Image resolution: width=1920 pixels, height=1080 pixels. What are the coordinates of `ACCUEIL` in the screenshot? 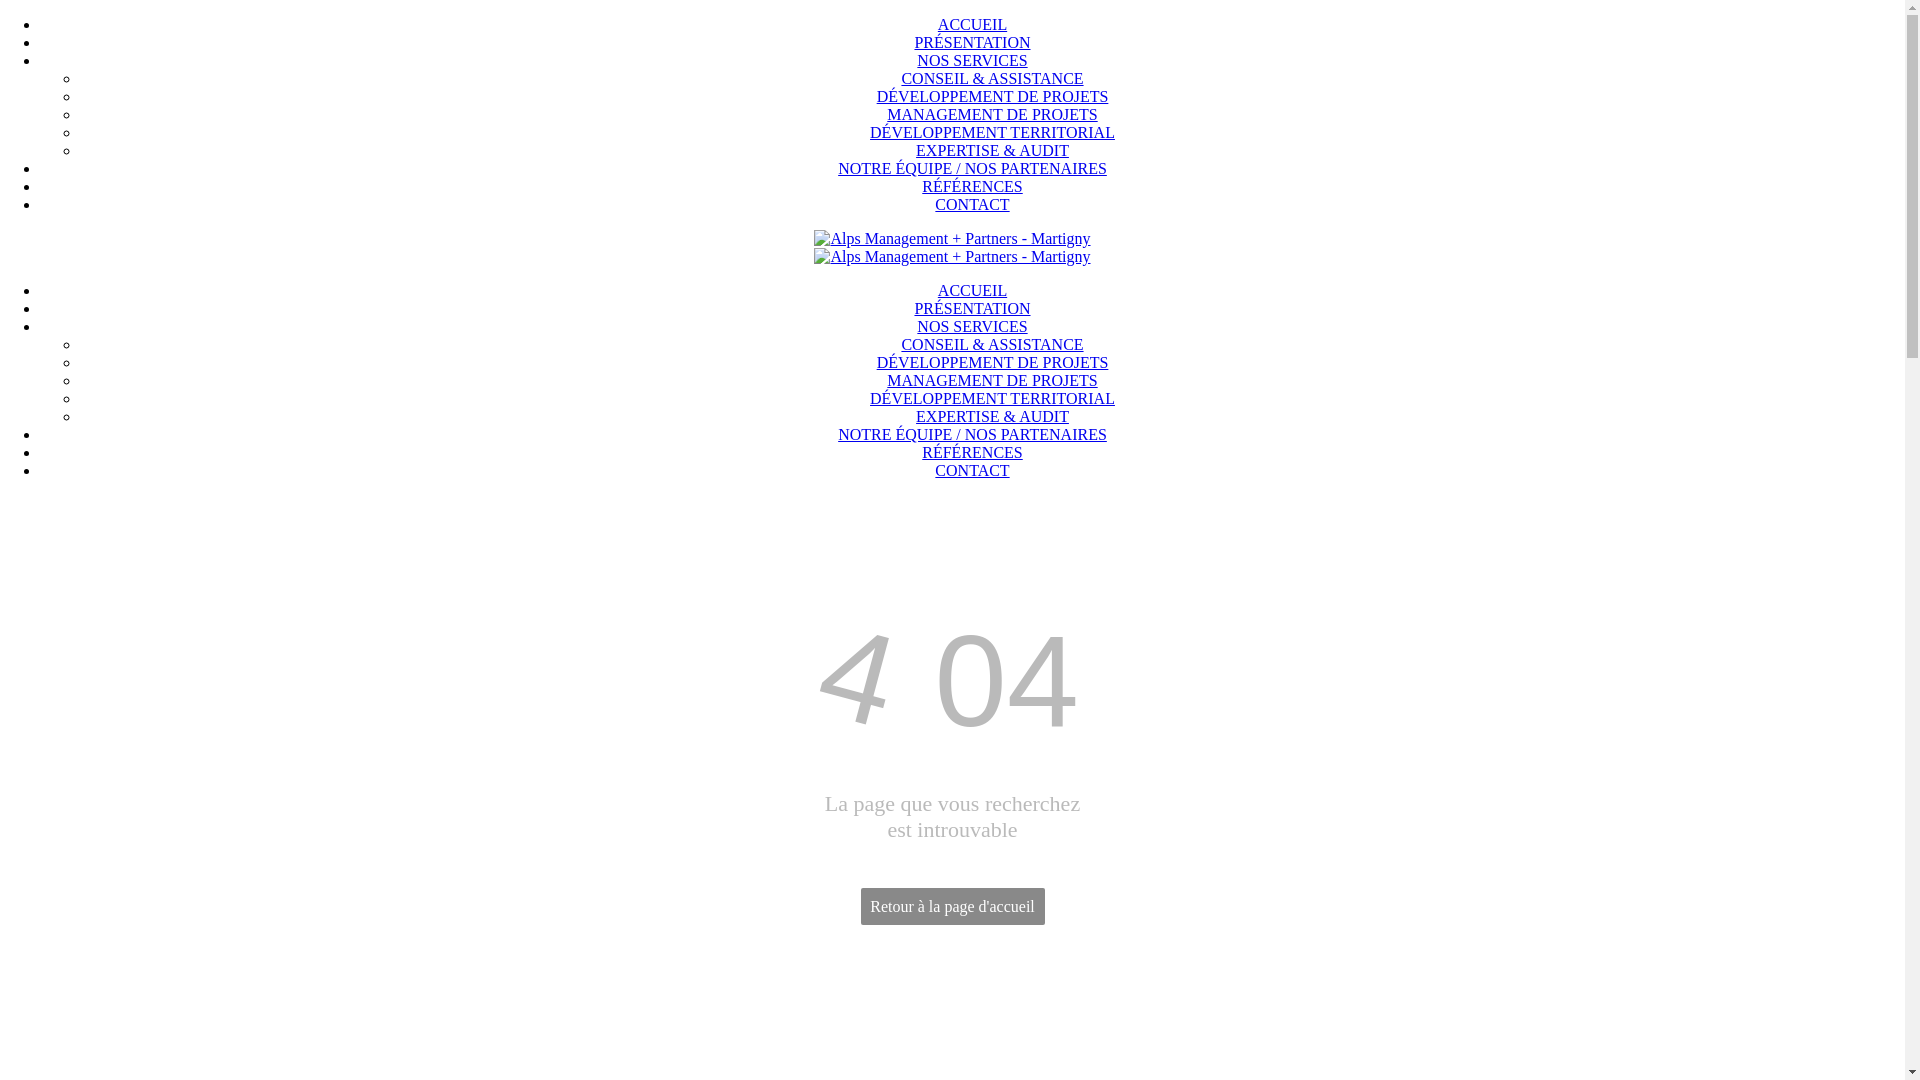 It's located at (972, 290).